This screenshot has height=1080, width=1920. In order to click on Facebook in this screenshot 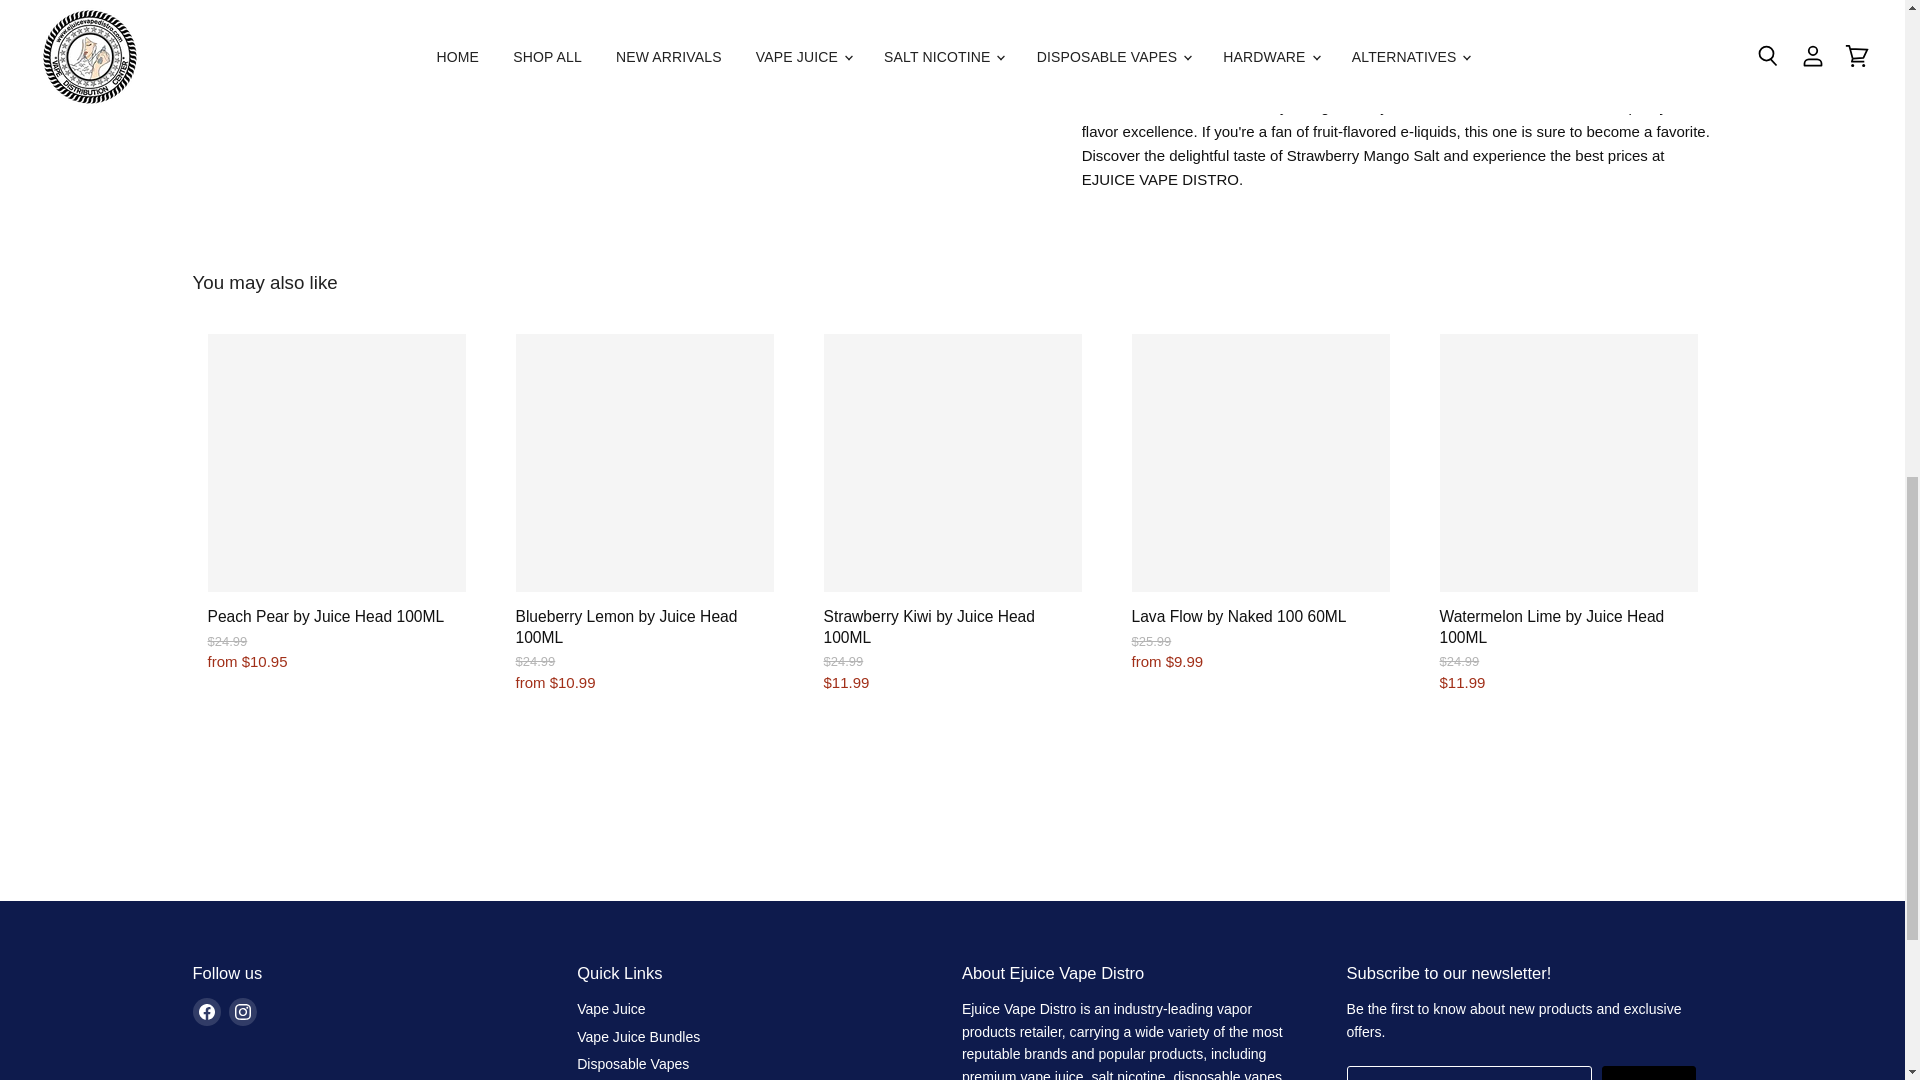, I will do `click(206, 1012)`.